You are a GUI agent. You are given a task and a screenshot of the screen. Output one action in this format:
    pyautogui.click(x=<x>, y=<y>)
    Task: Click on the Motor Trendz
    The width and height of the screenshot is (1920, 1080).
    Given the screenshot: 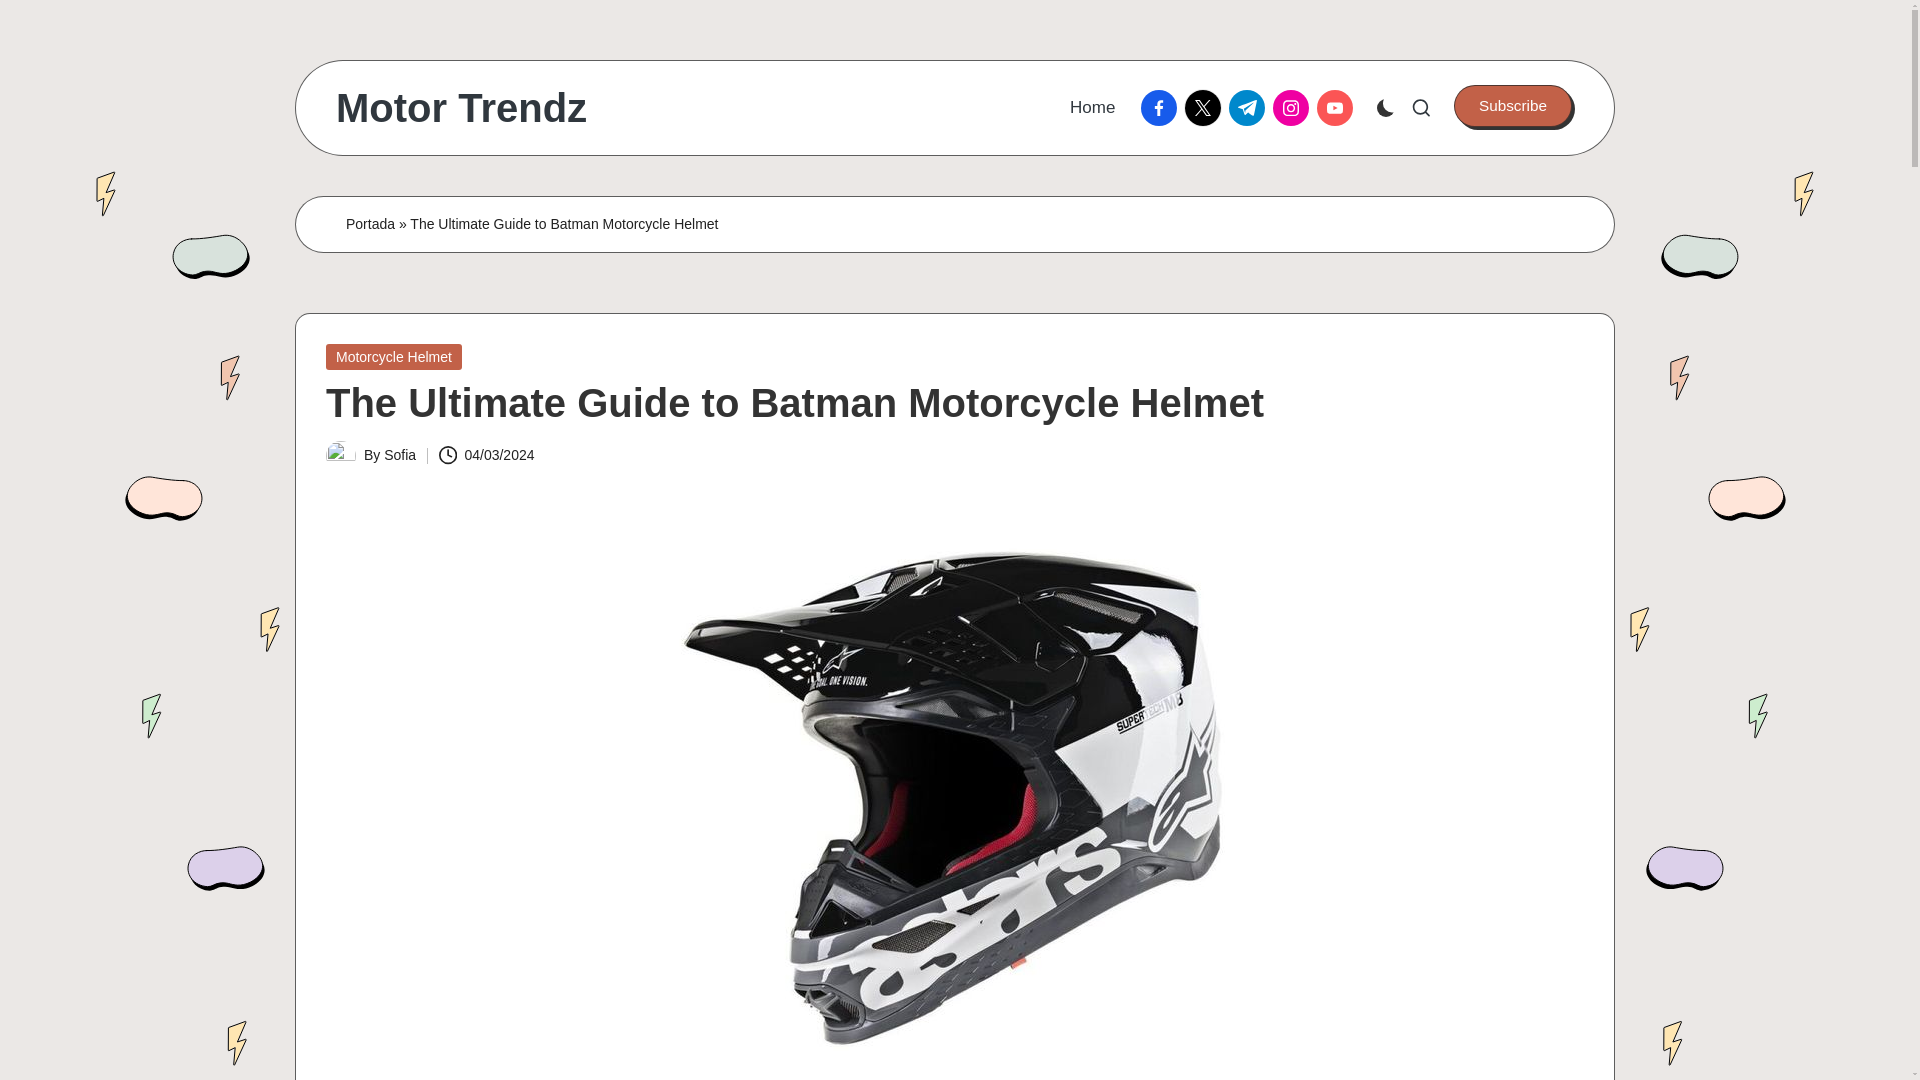 What is the action you would take?
    pyautogui.click(x=462, y=108)
    